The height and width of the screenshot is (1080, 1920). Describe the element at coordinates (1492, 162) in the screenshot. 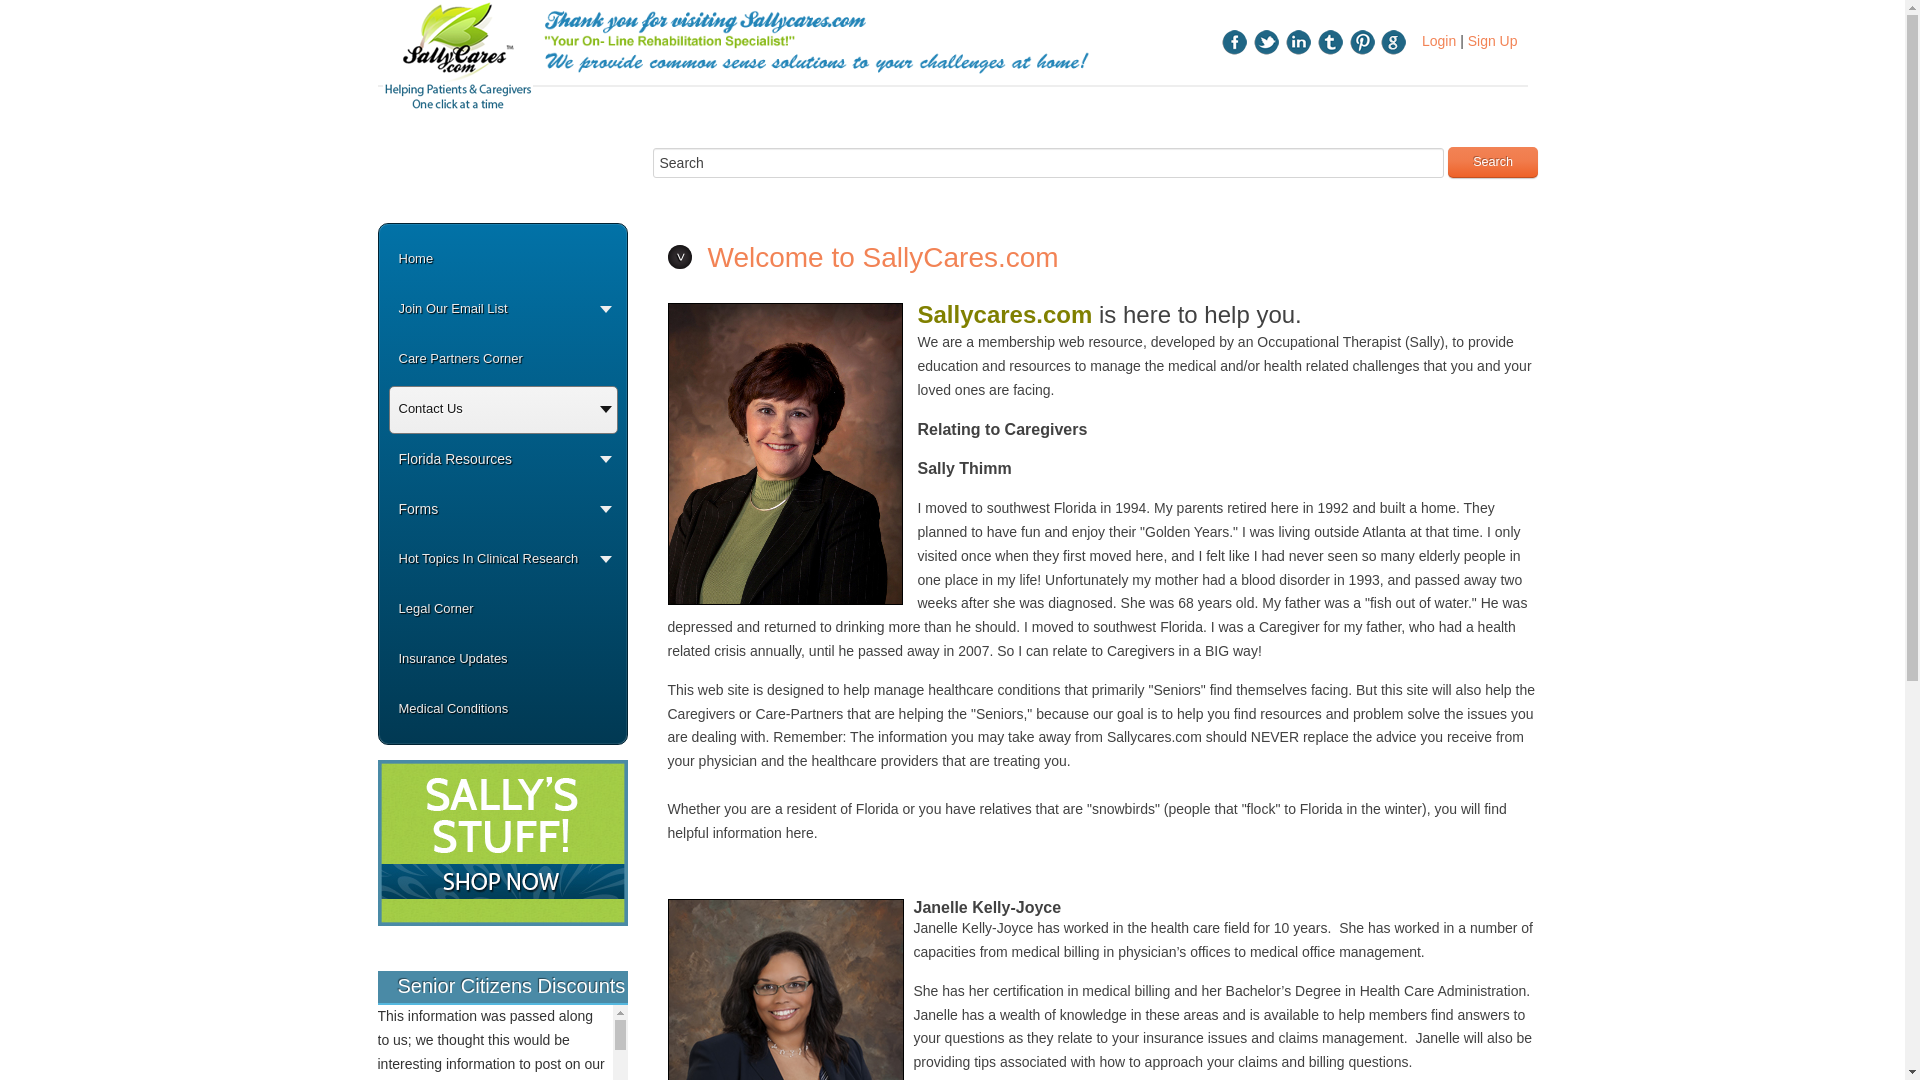

I see `Search` at that location.